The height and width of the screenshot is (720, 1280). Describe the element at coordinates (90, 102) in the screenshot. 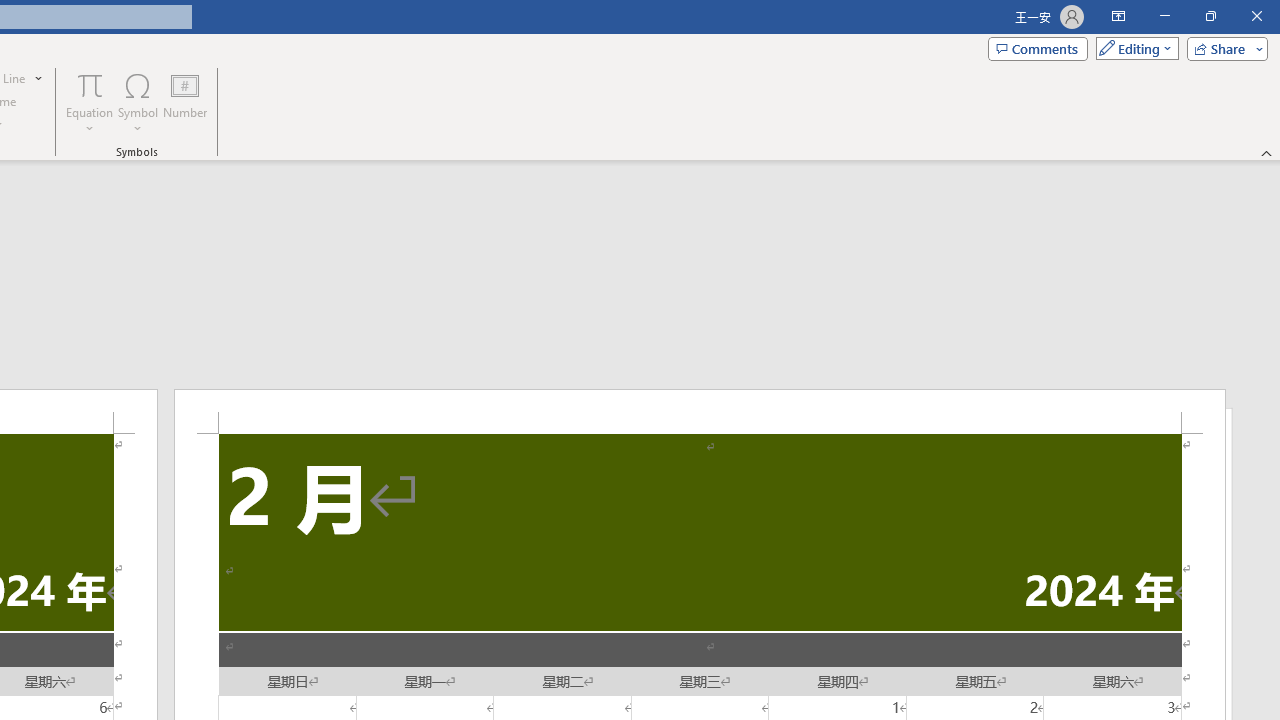

I see `Equation` at that location.